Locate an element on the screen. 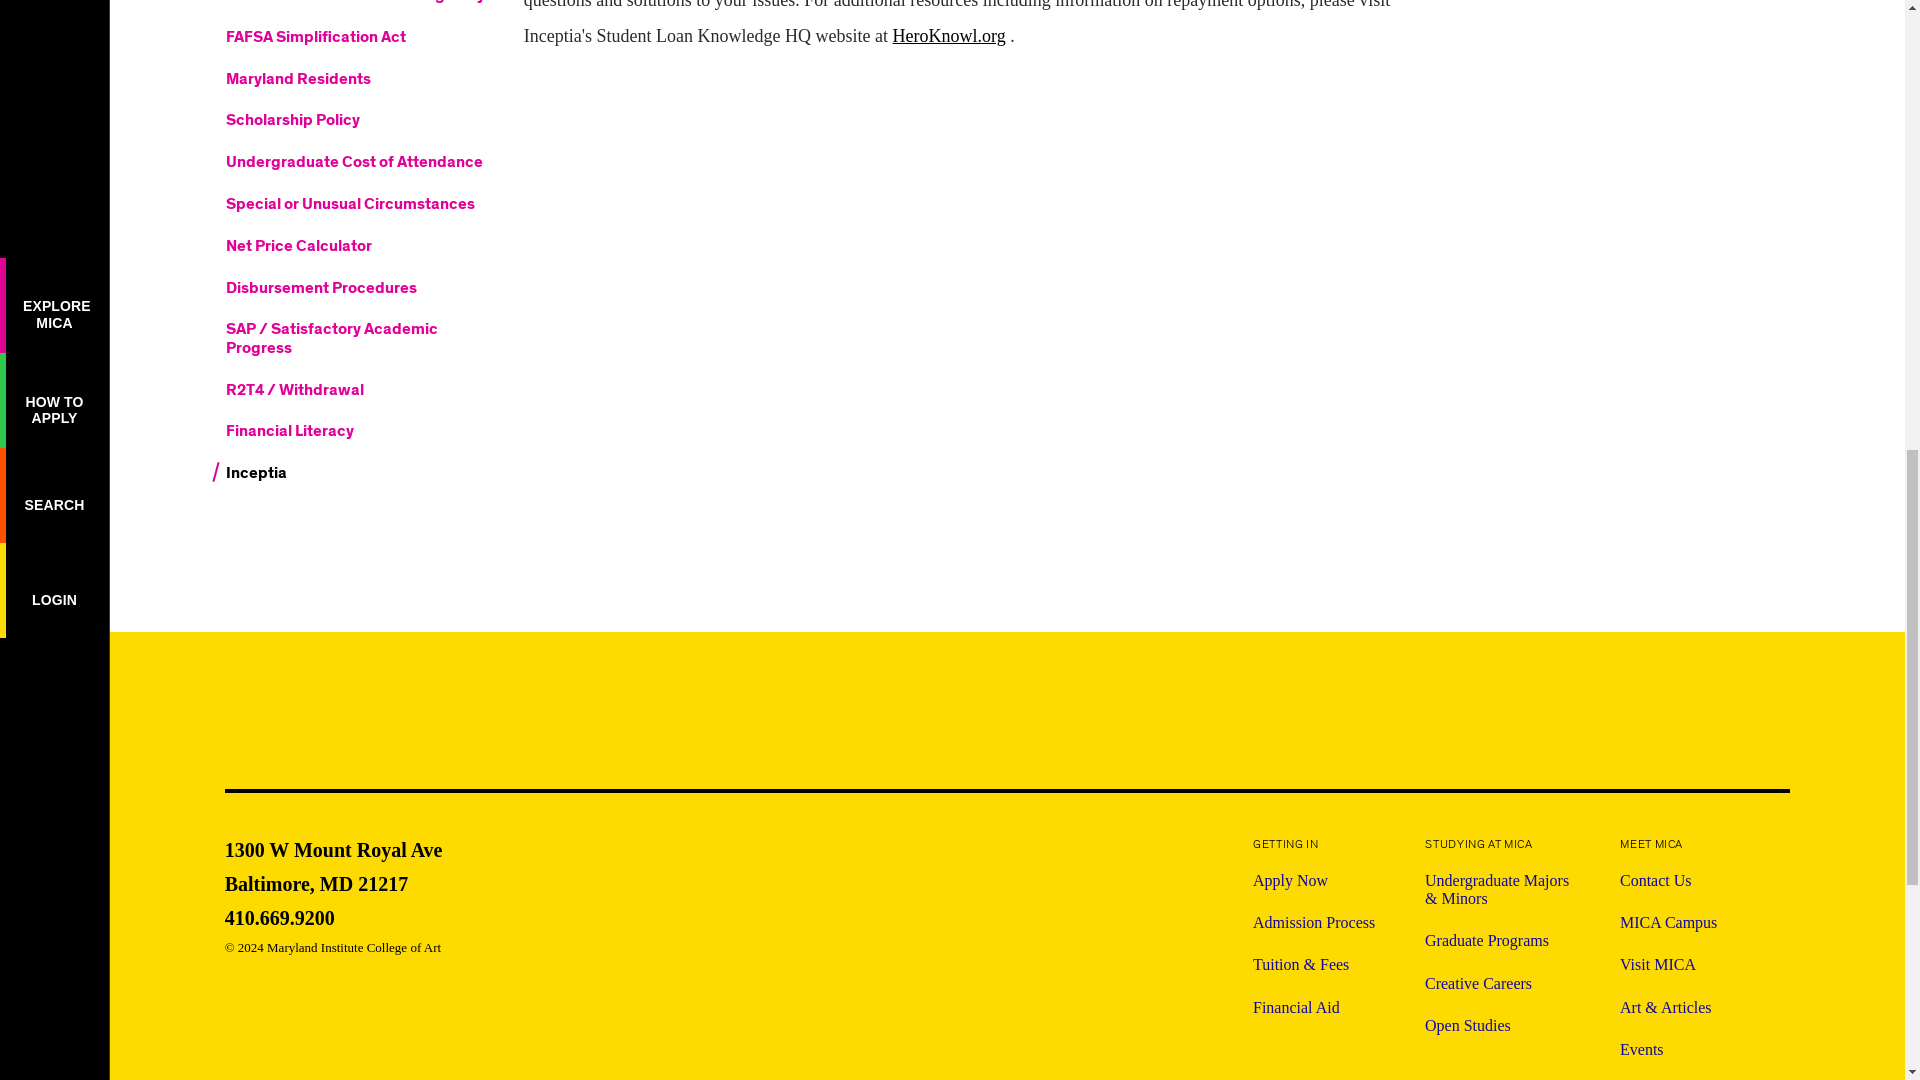  Net Price Calculator is located at coordinates (356, 7).